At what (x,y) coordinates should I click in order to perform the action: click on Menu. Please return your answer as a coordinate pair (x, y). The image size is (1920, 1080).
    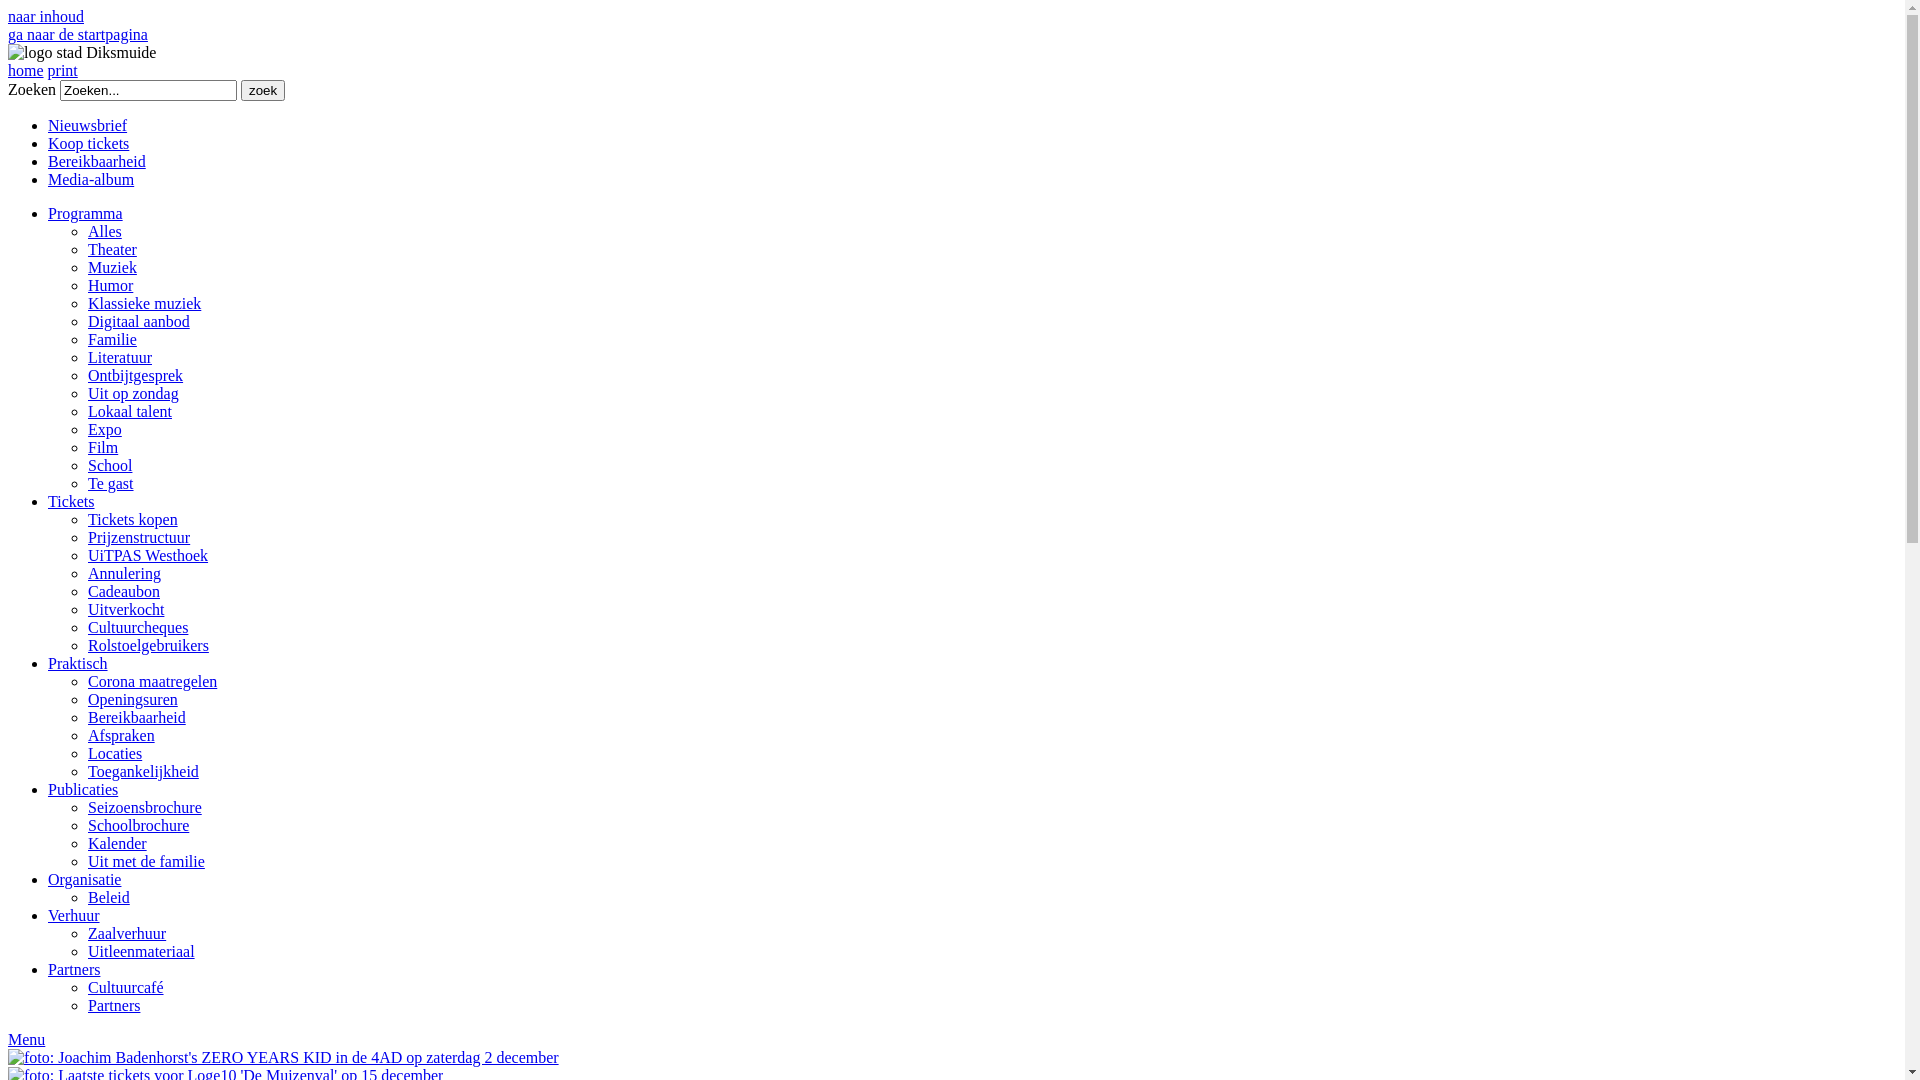
    Looking at the image, I should click on (26, 1040).